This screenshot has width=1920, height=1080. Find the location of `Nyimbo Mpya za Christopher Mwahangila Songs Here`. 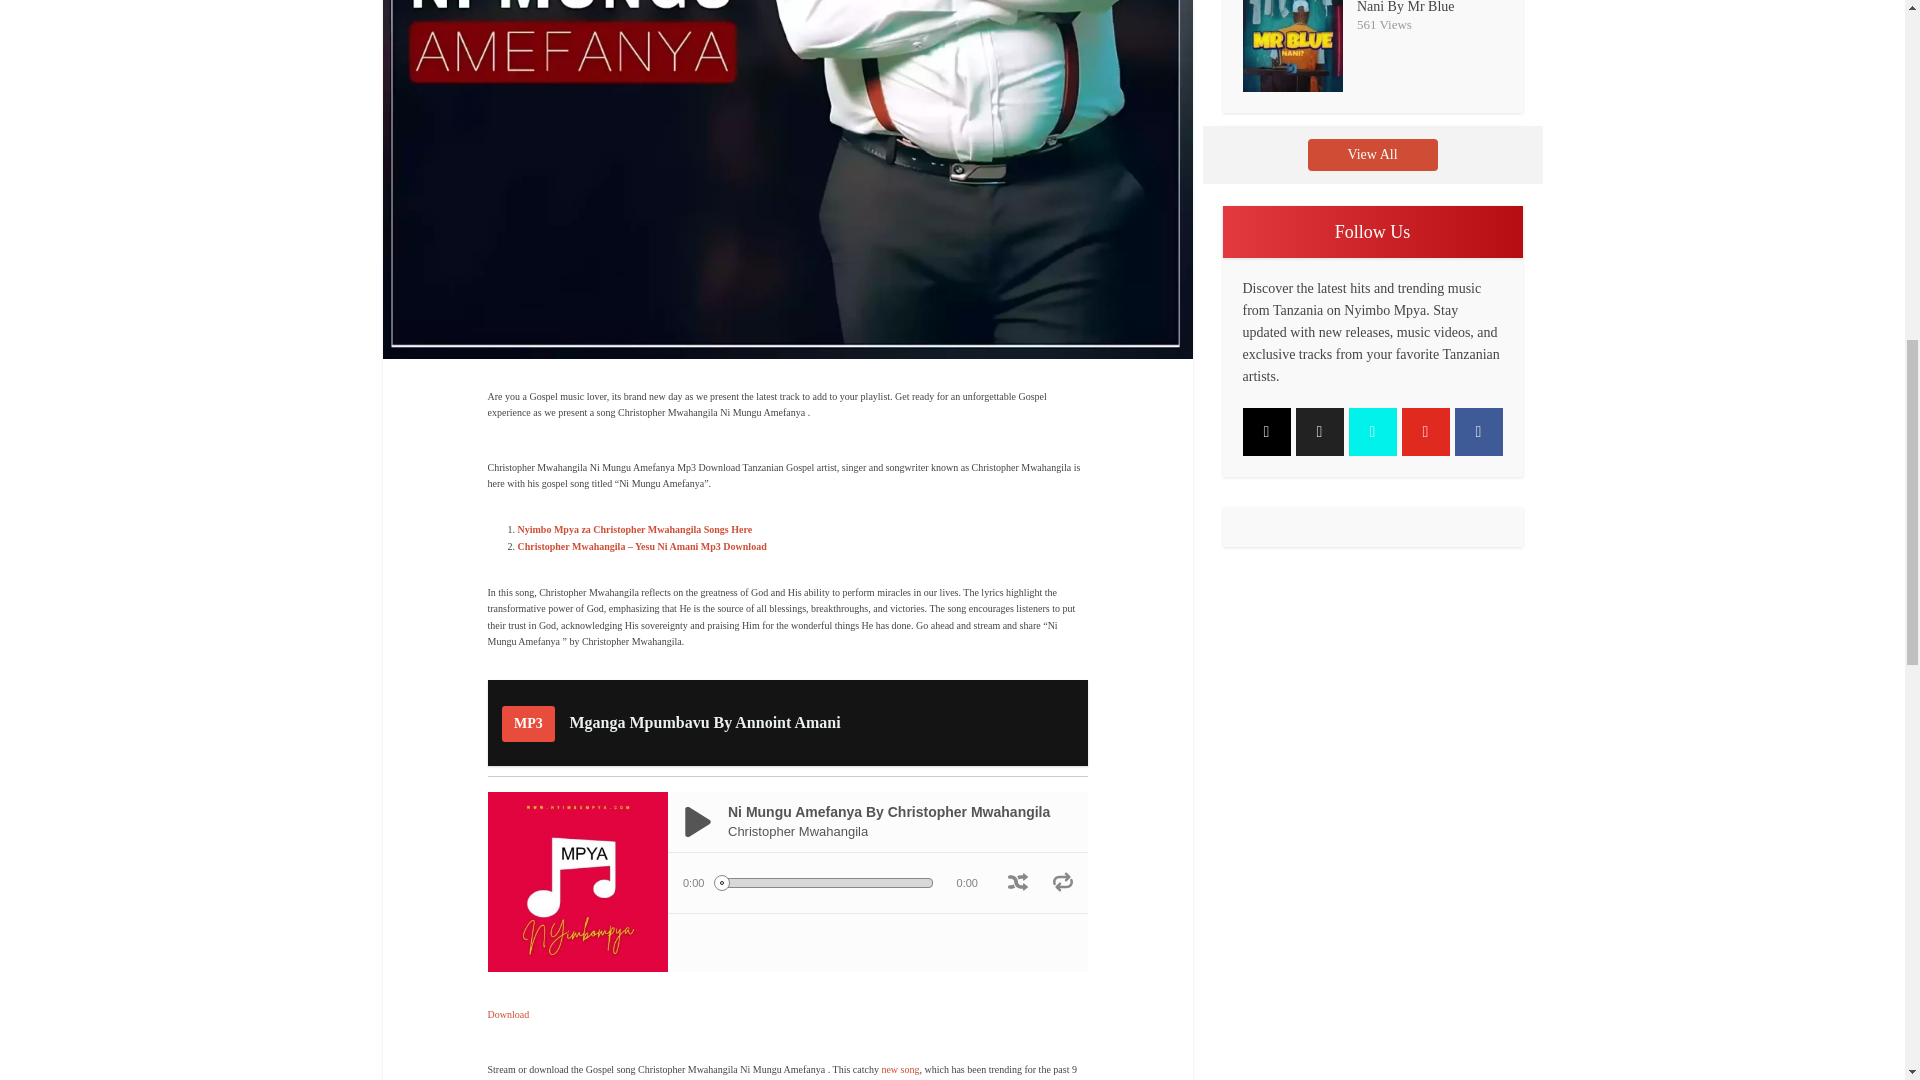

Nyimbo Mpya za Christopher Mwahangila Songs Here is located at coordinates (635, 528).